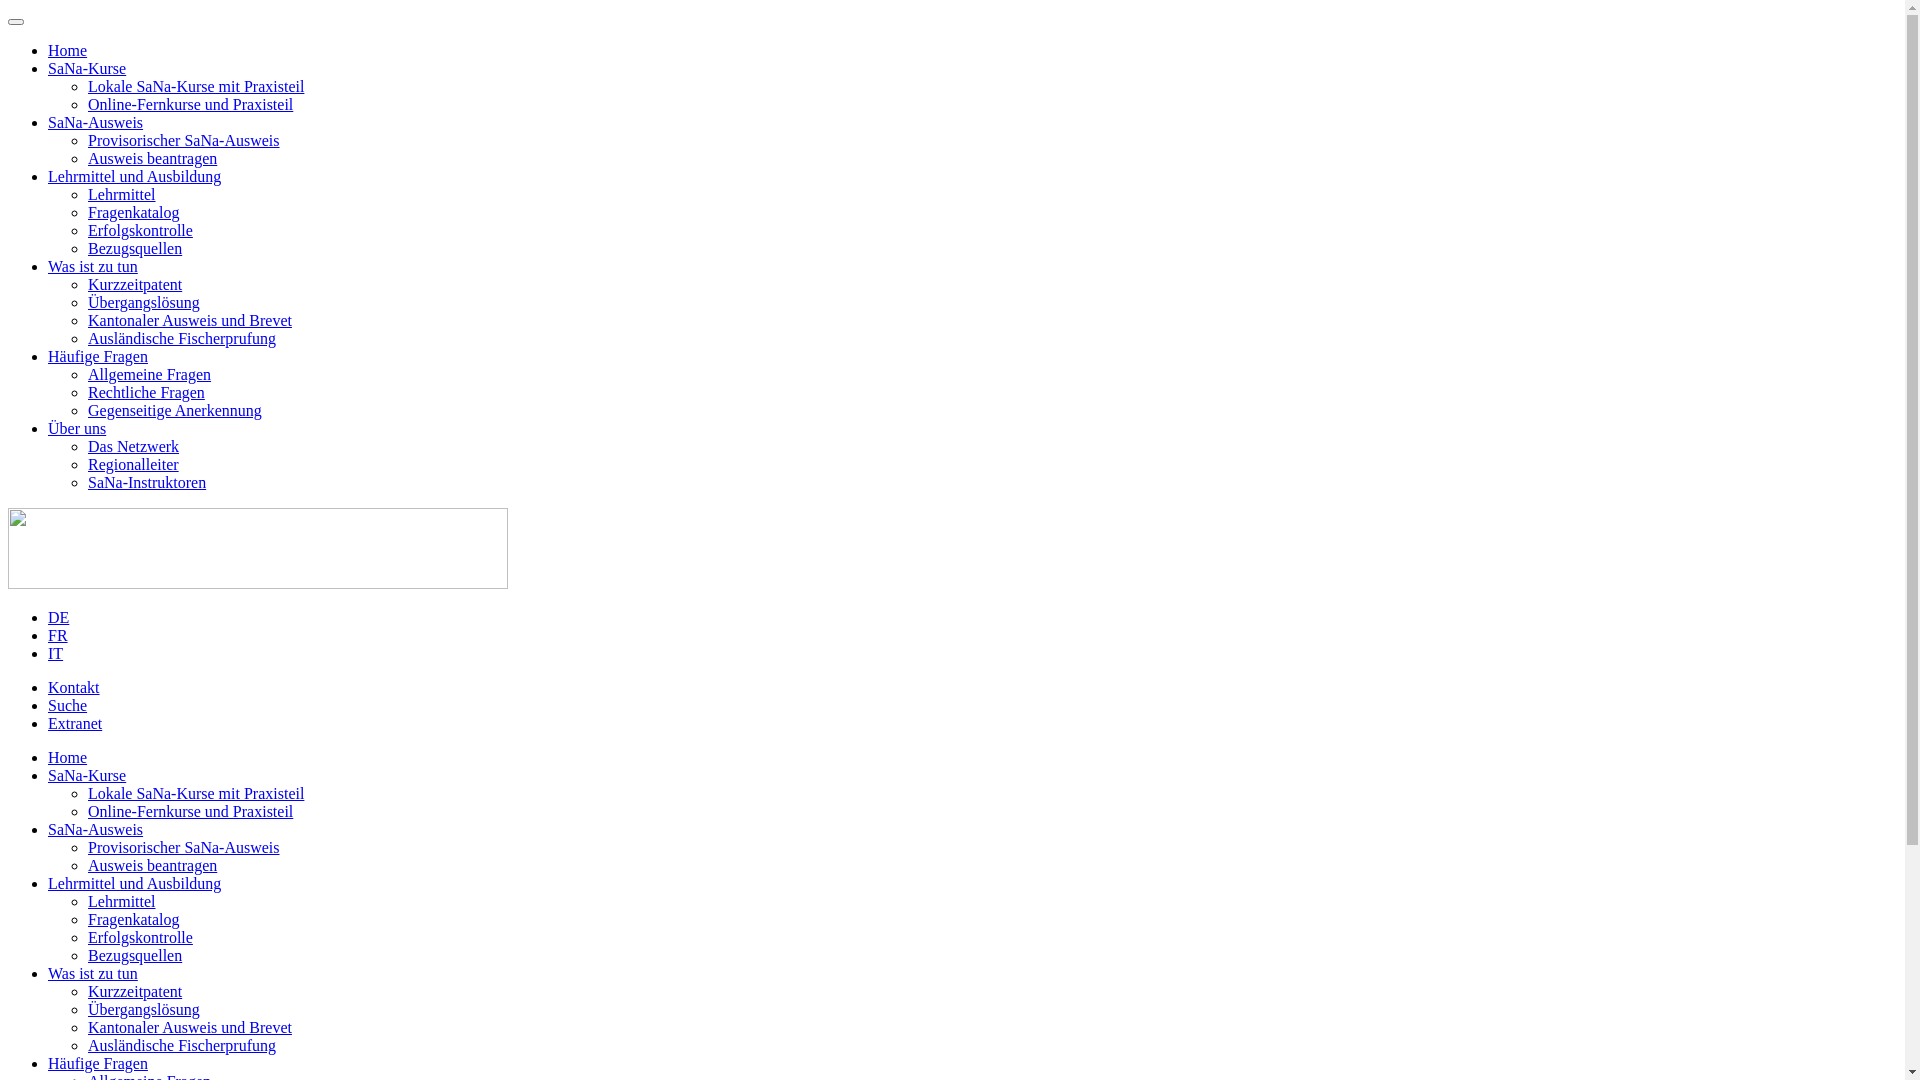  Describe the element at coordinates (68, 706) in the screenshot. I see `Suche` at that location.